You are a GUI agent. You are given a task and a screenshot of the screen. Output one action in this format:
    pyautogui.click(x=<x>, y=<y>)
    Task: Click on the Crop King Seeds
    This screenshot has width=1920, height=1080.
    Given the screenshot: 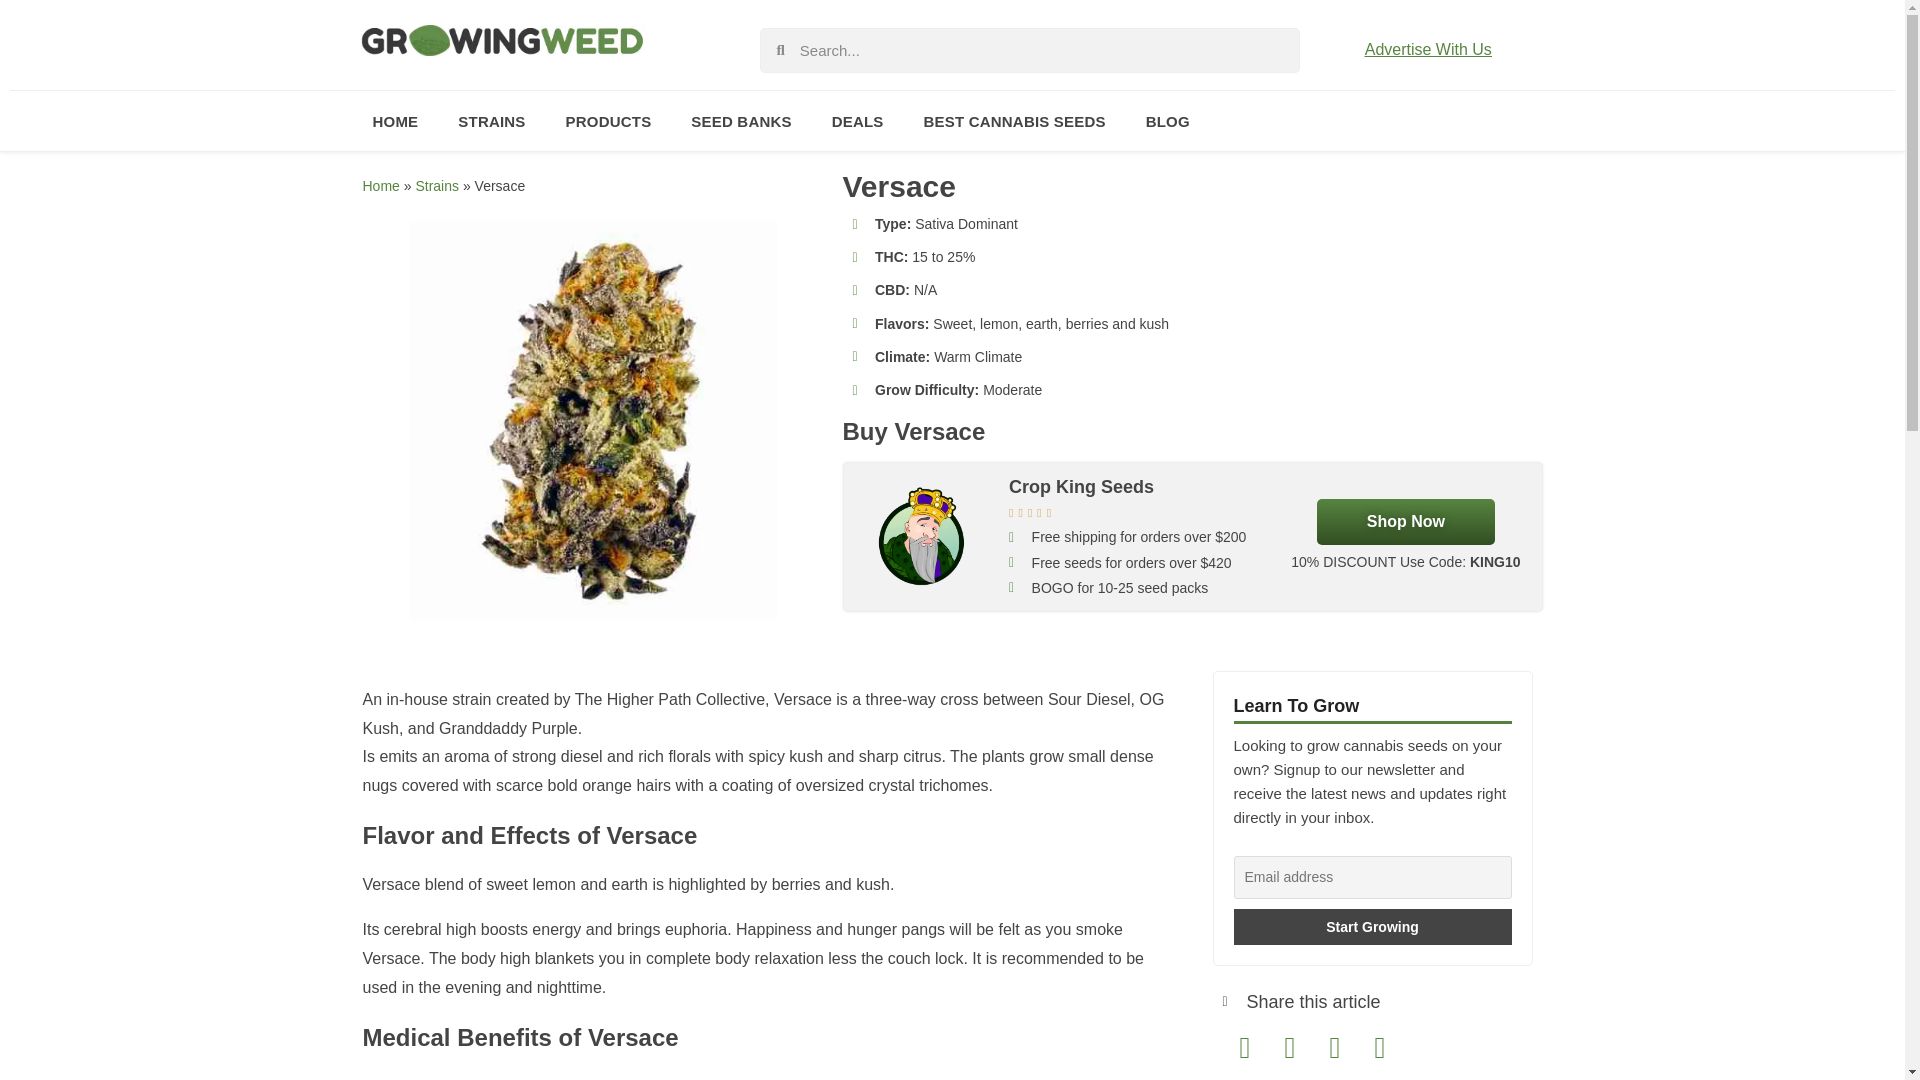 What is the action you would take?
    pyautogui.click(x=1081, y=486)
    